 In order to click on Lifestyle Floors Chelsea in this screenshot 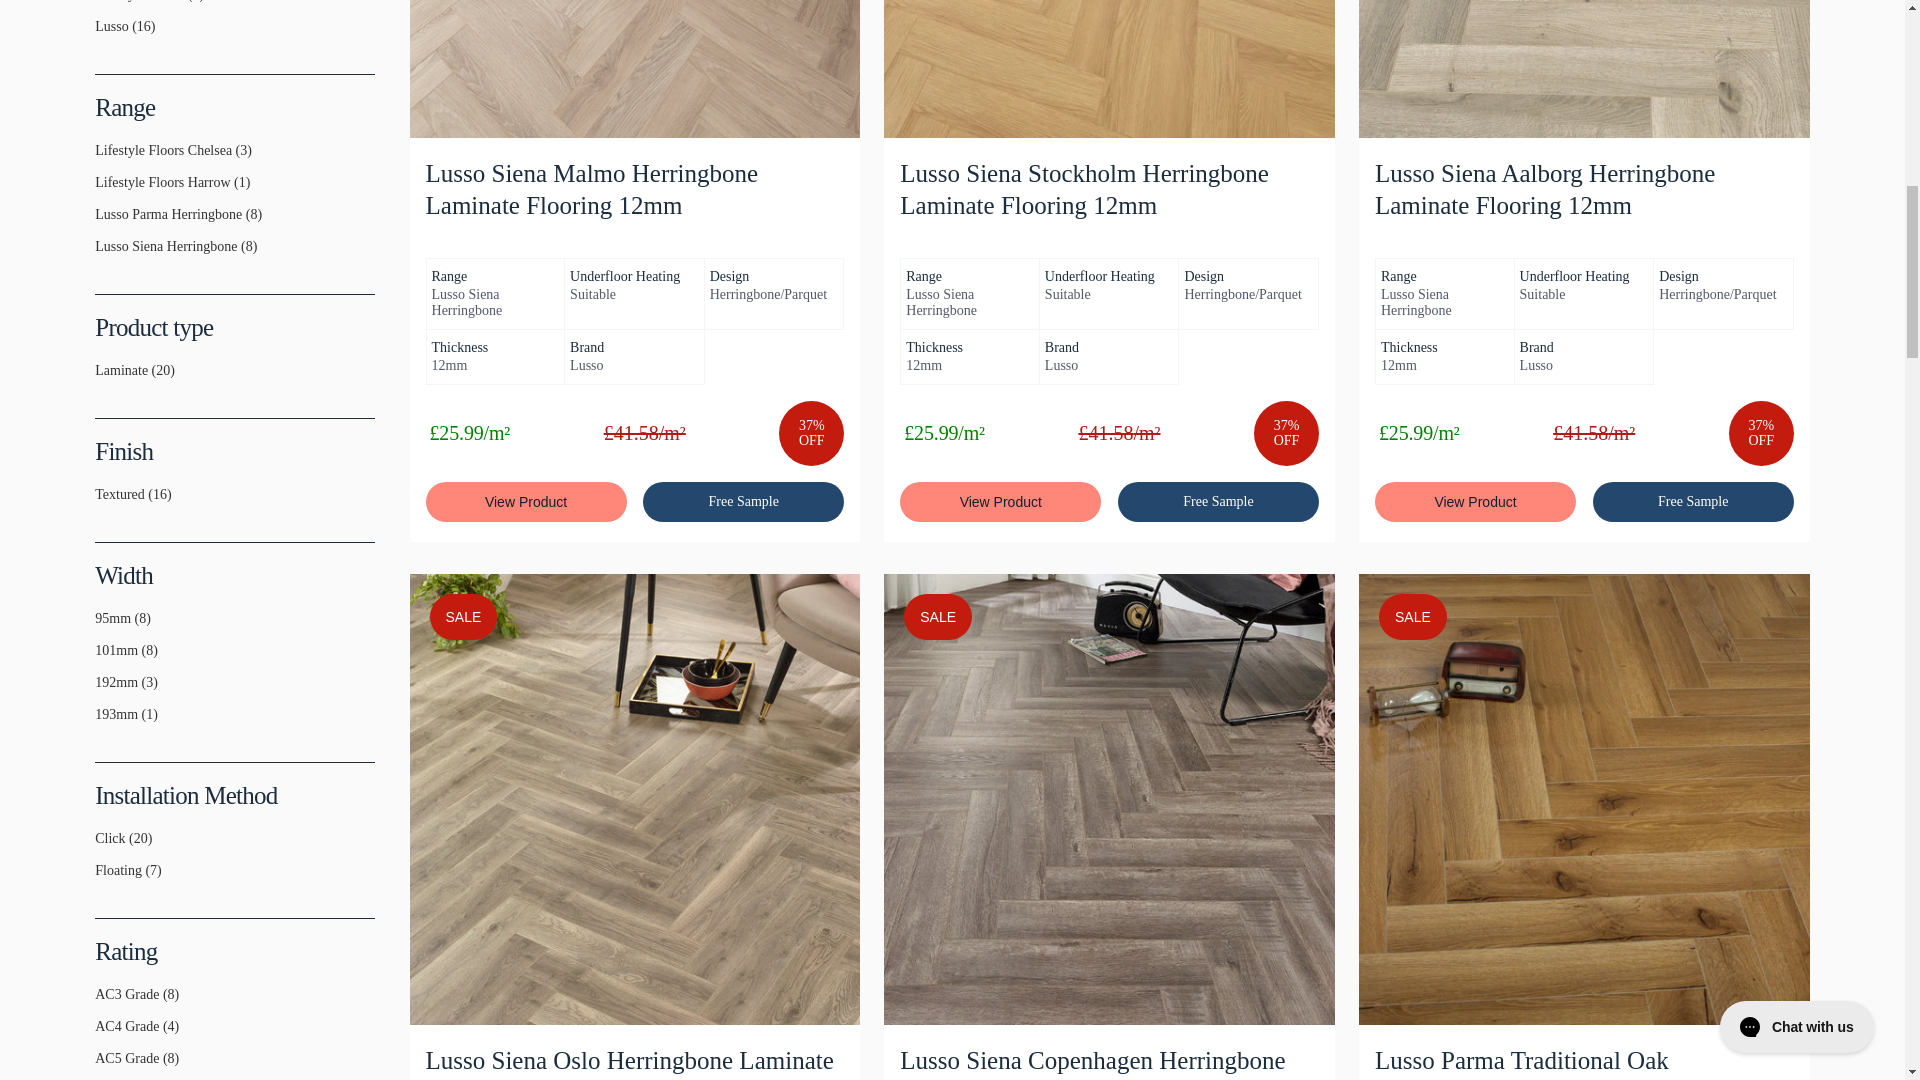, I will do `click(102, 159)`.